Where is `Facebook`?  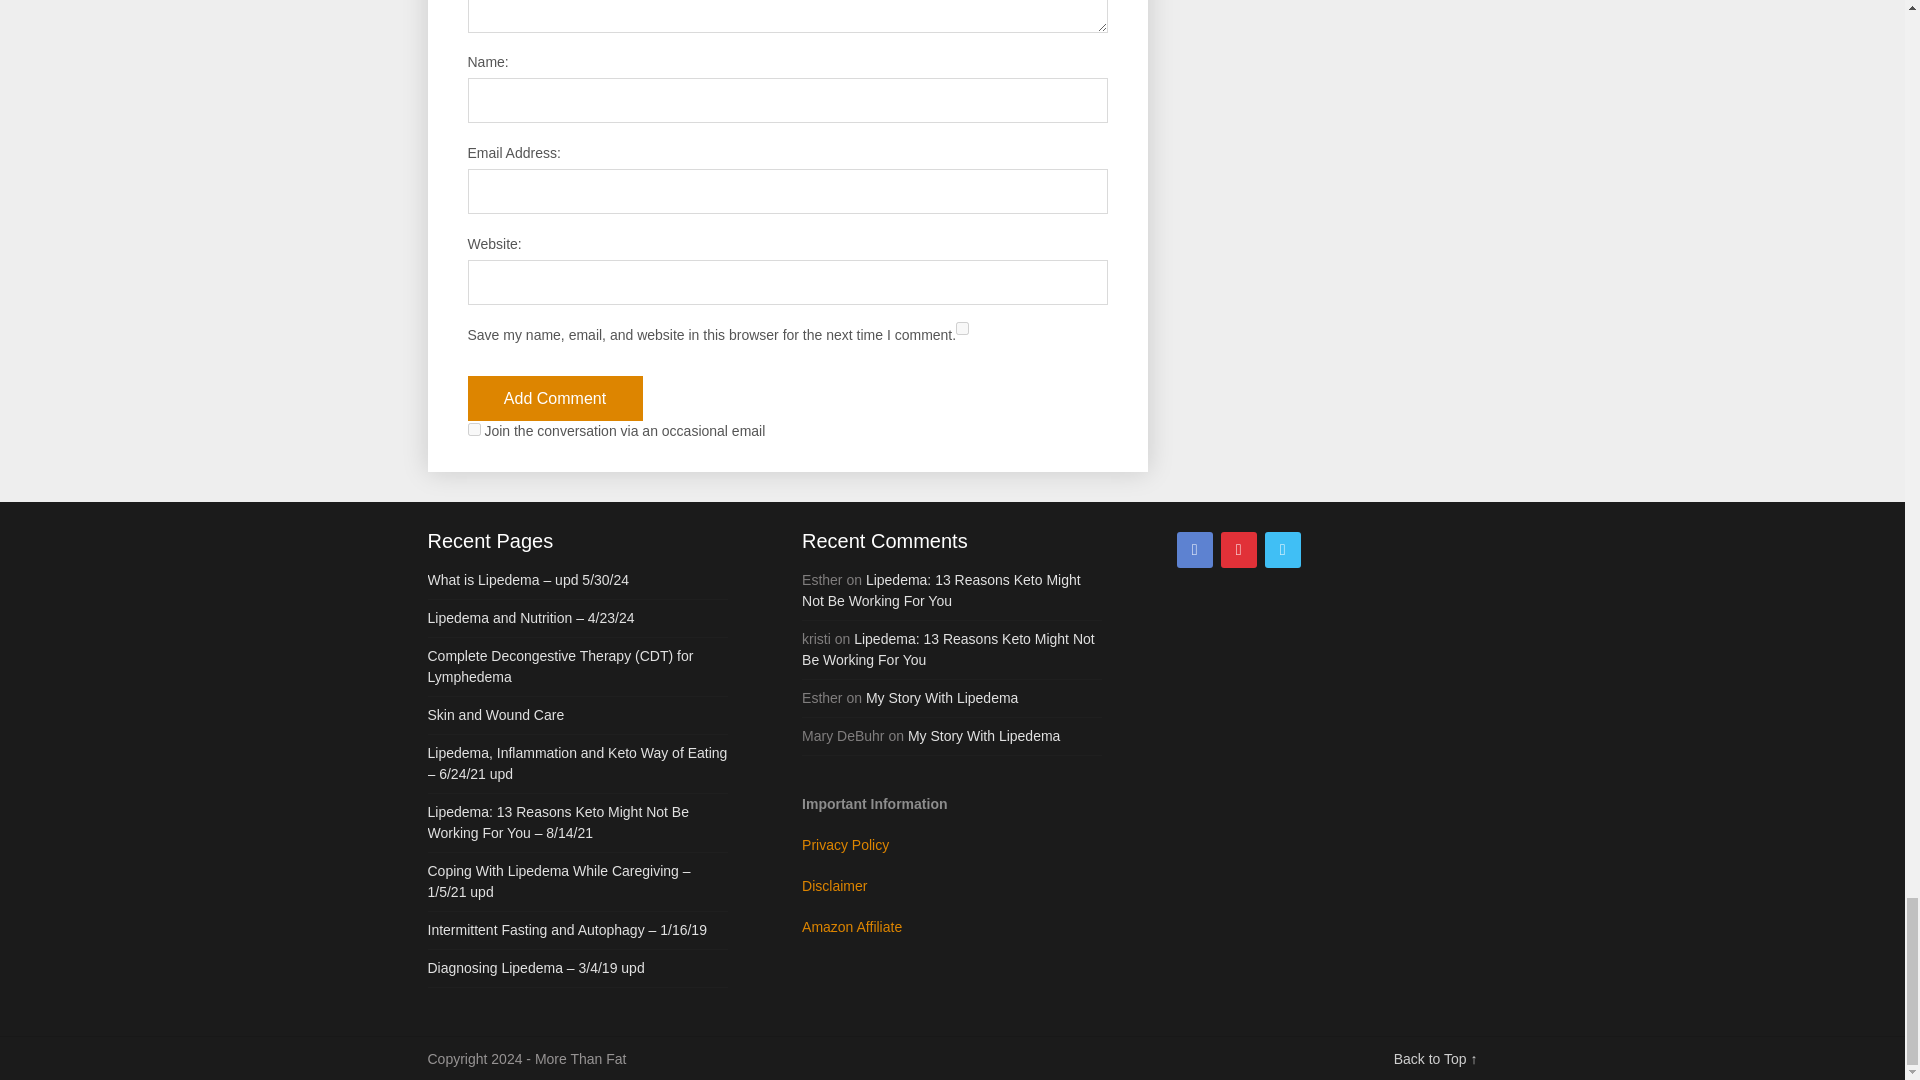
Facebook is located at coordinates (1194, 550).